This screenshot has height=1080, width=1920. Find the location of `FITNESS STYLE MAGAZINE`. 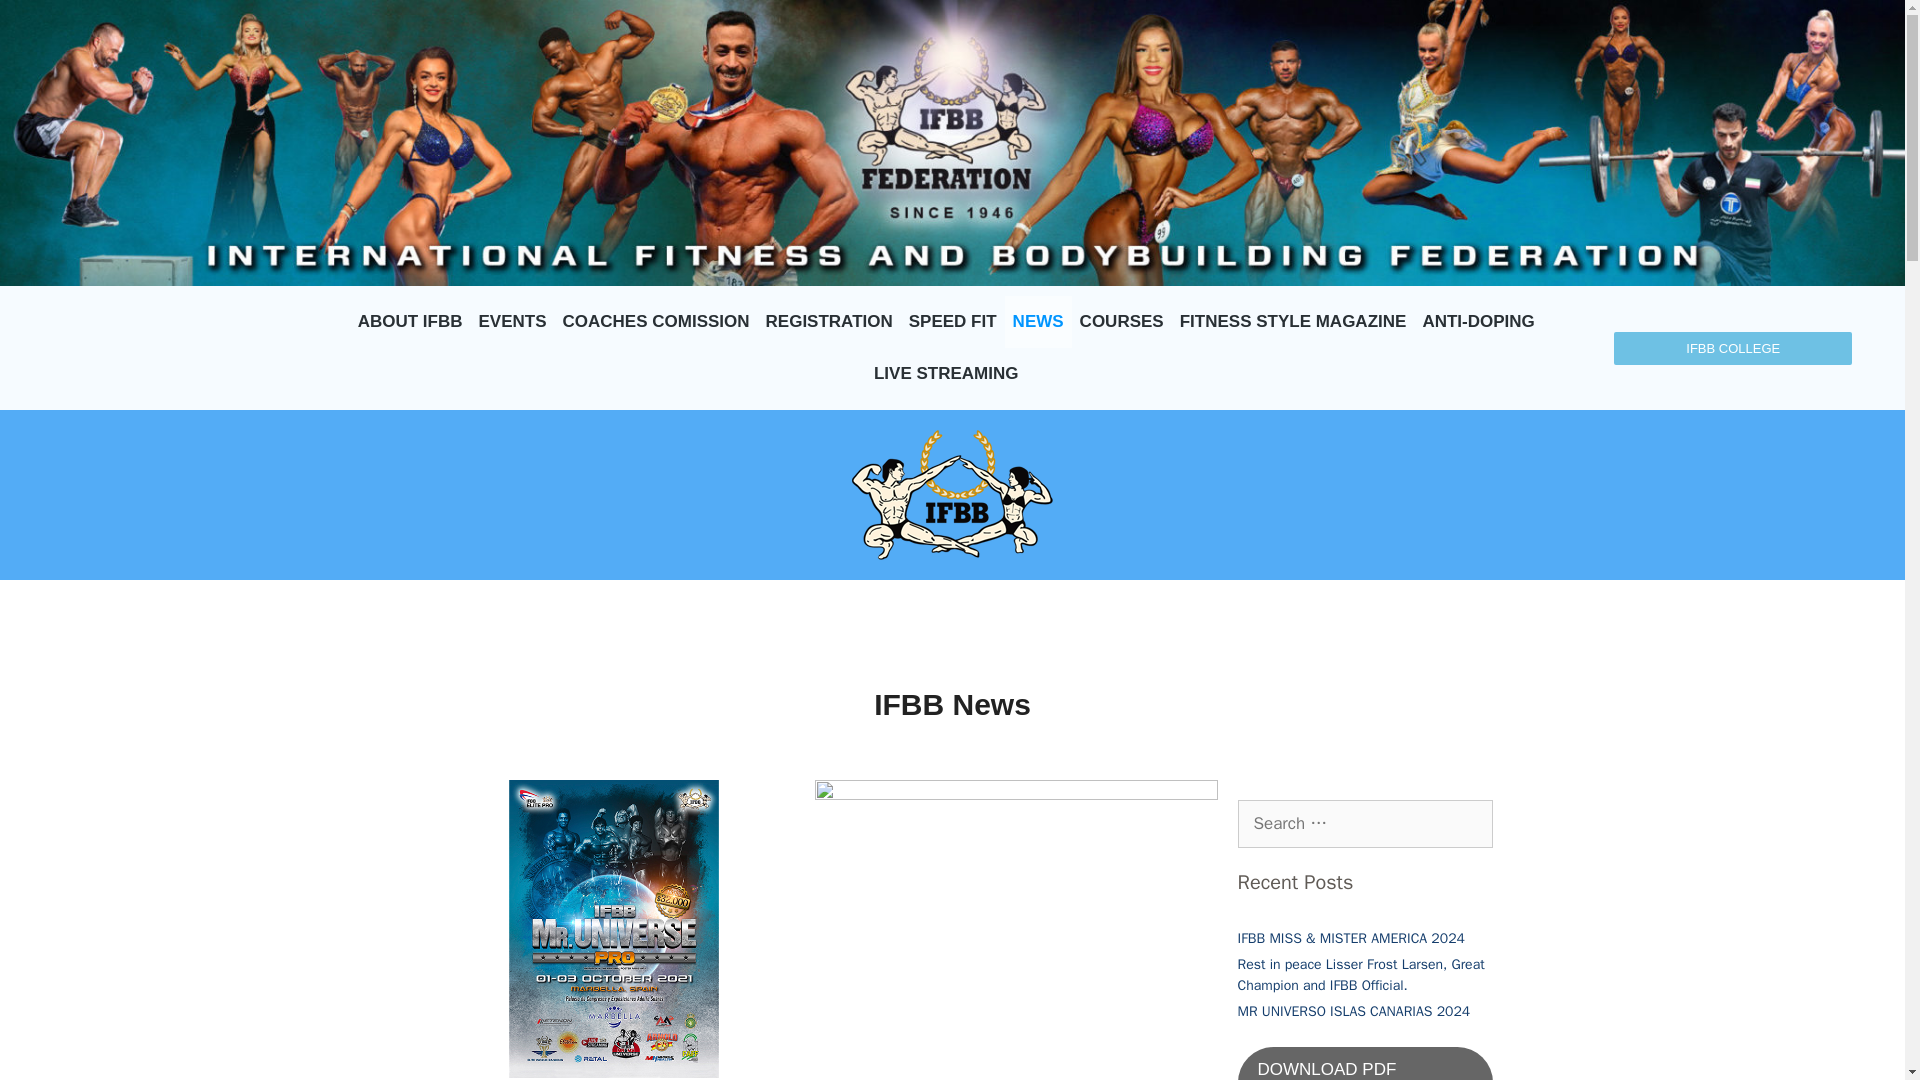

FITNESS STYLE MAGAZINE is located at coordinates (1293, 321).